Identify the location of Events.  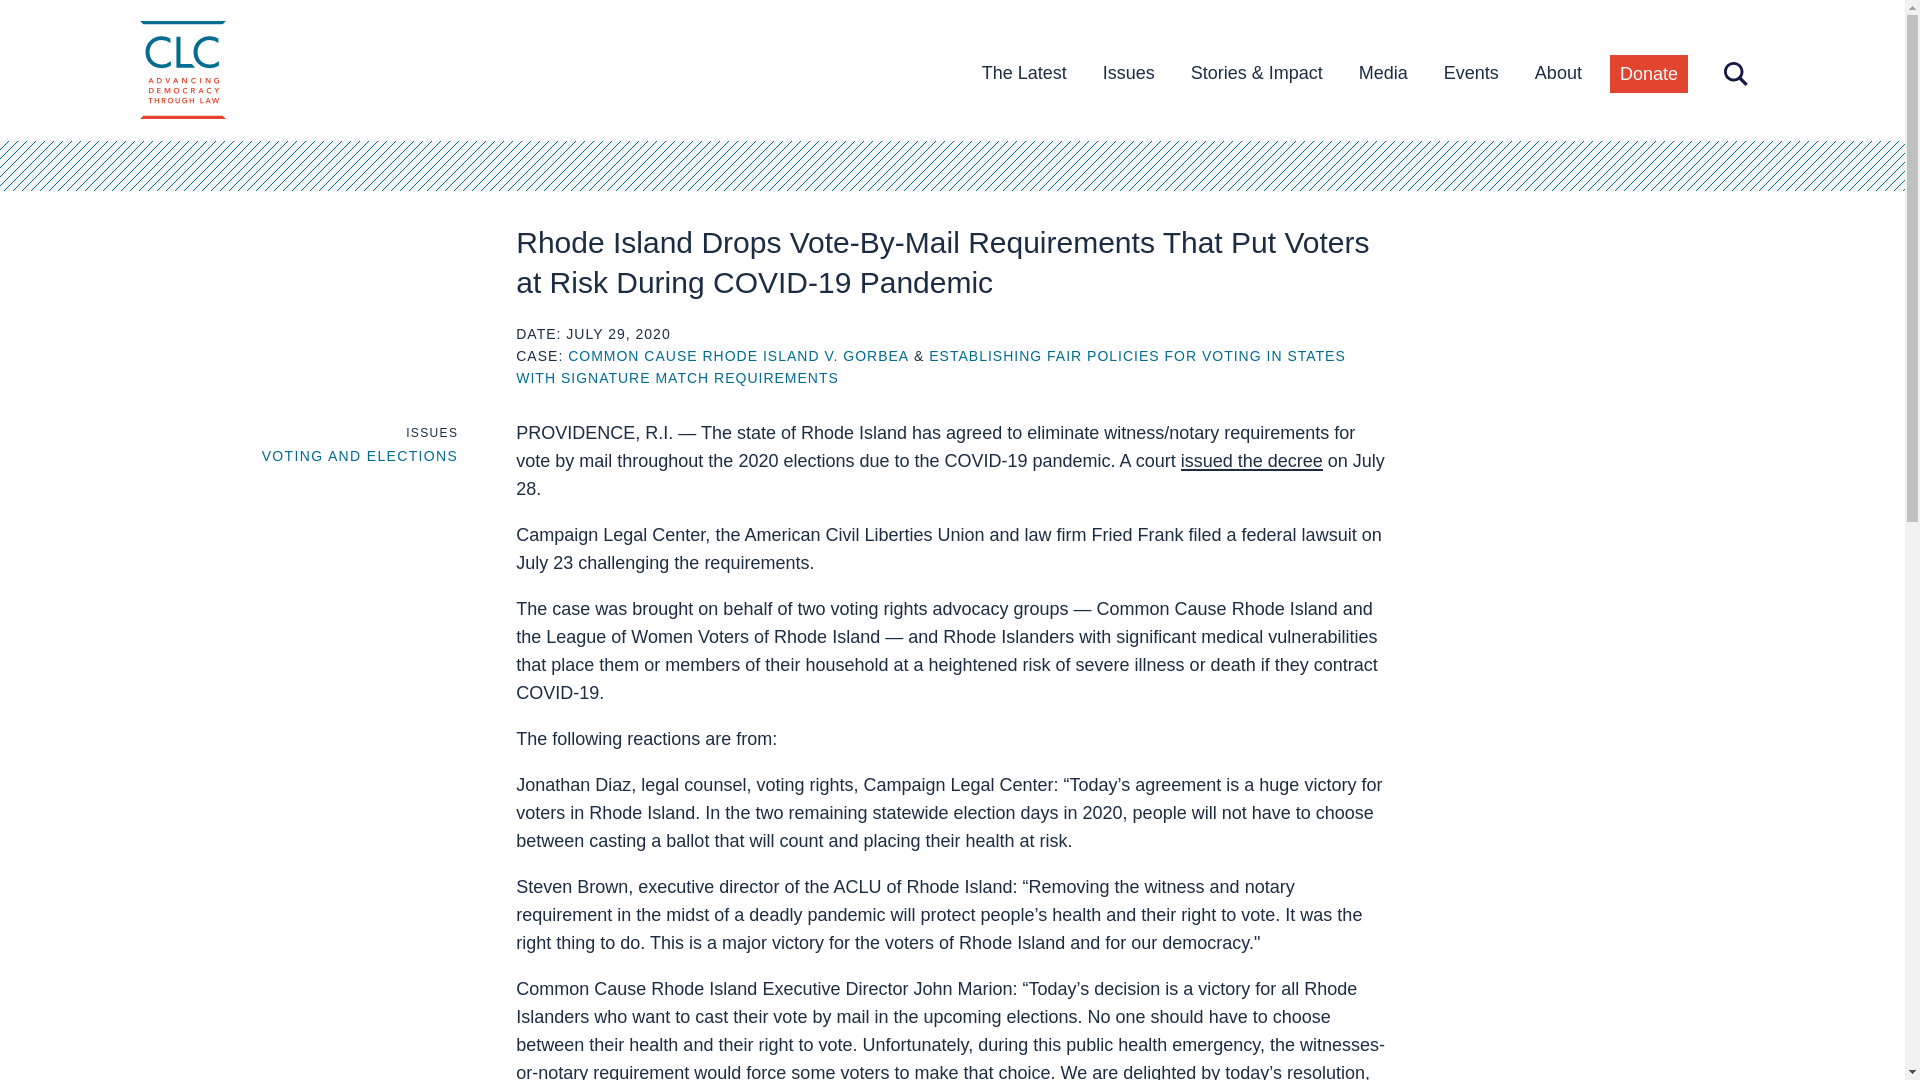
(1472, 73).